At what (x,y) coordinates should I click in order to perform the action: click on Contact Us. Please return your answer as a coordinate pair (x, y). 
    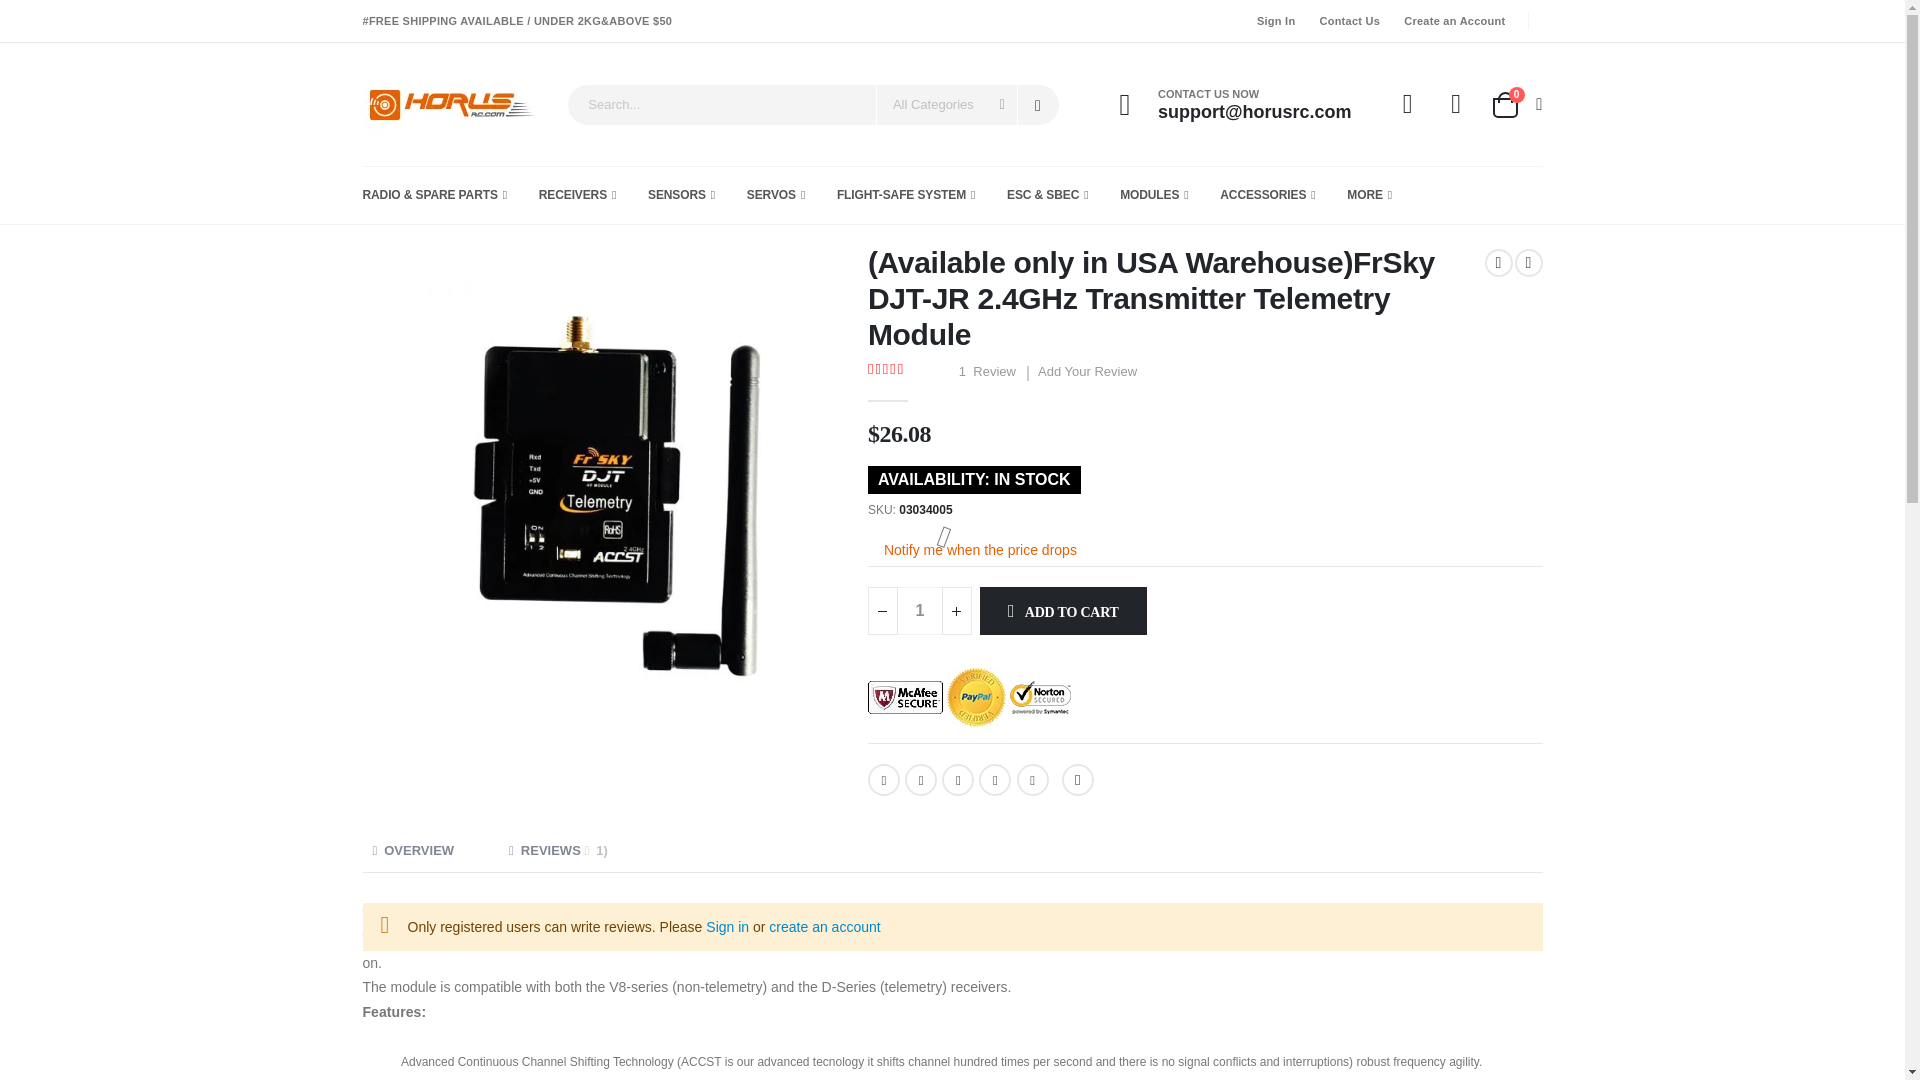
    Looking at the image, I should click on (578, 194).